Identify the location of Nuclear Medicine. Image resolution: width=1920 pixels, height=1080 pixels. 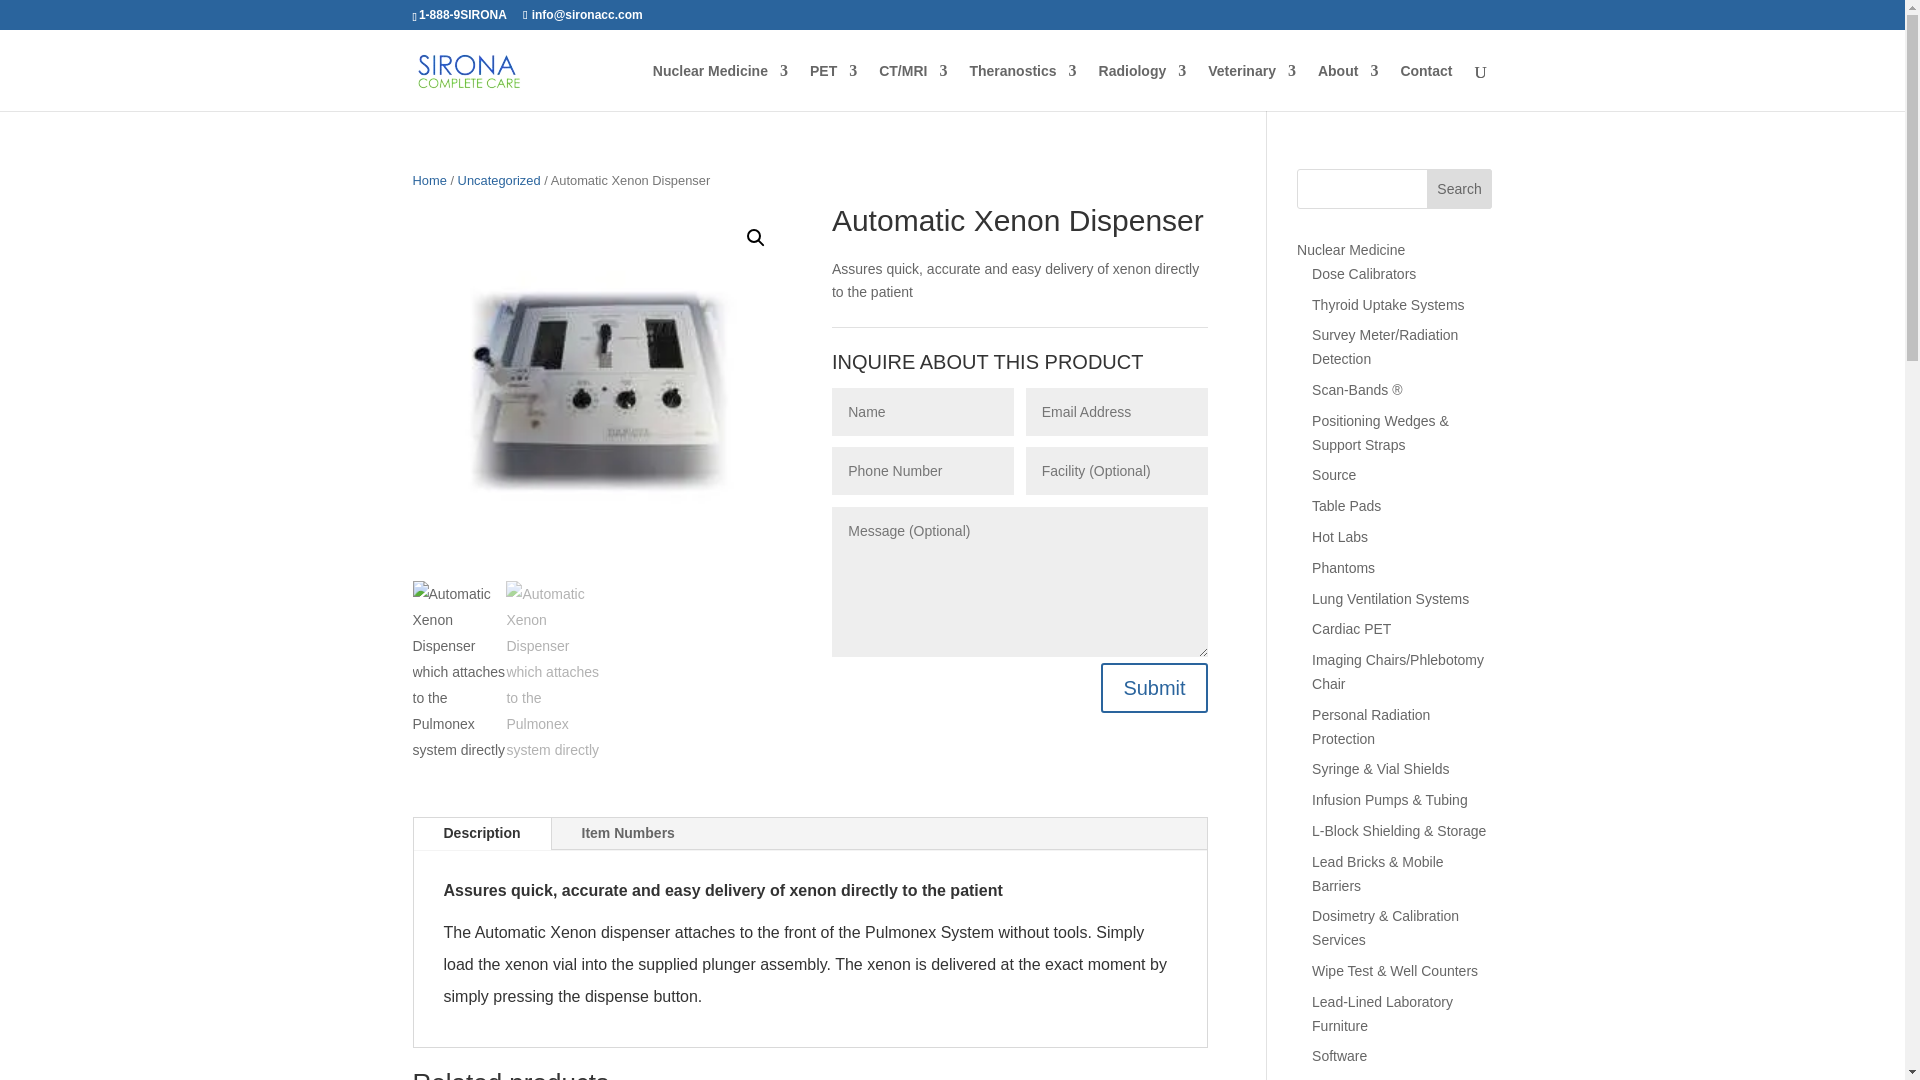
(720, 87).